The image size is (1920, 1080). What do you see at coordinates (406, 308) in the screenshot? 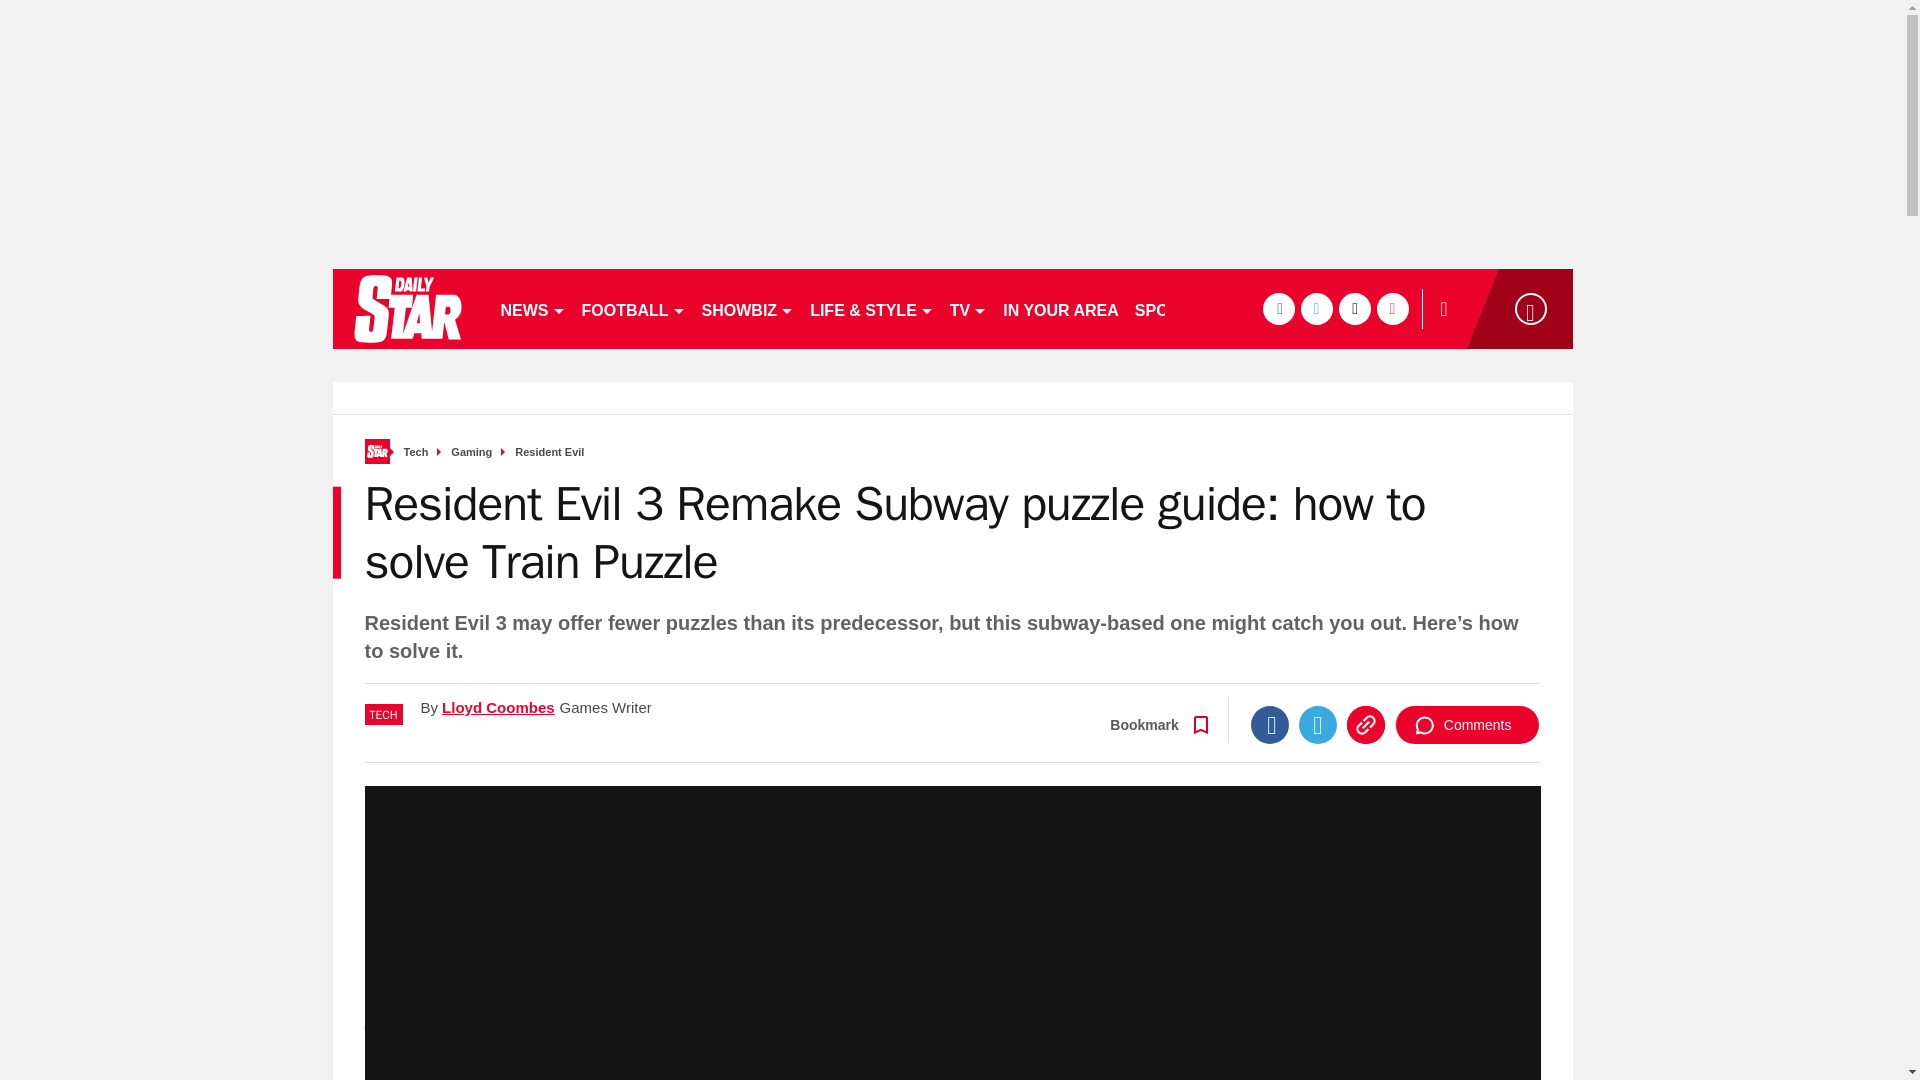
I see `dailystar` at bounding box center [406, 308].